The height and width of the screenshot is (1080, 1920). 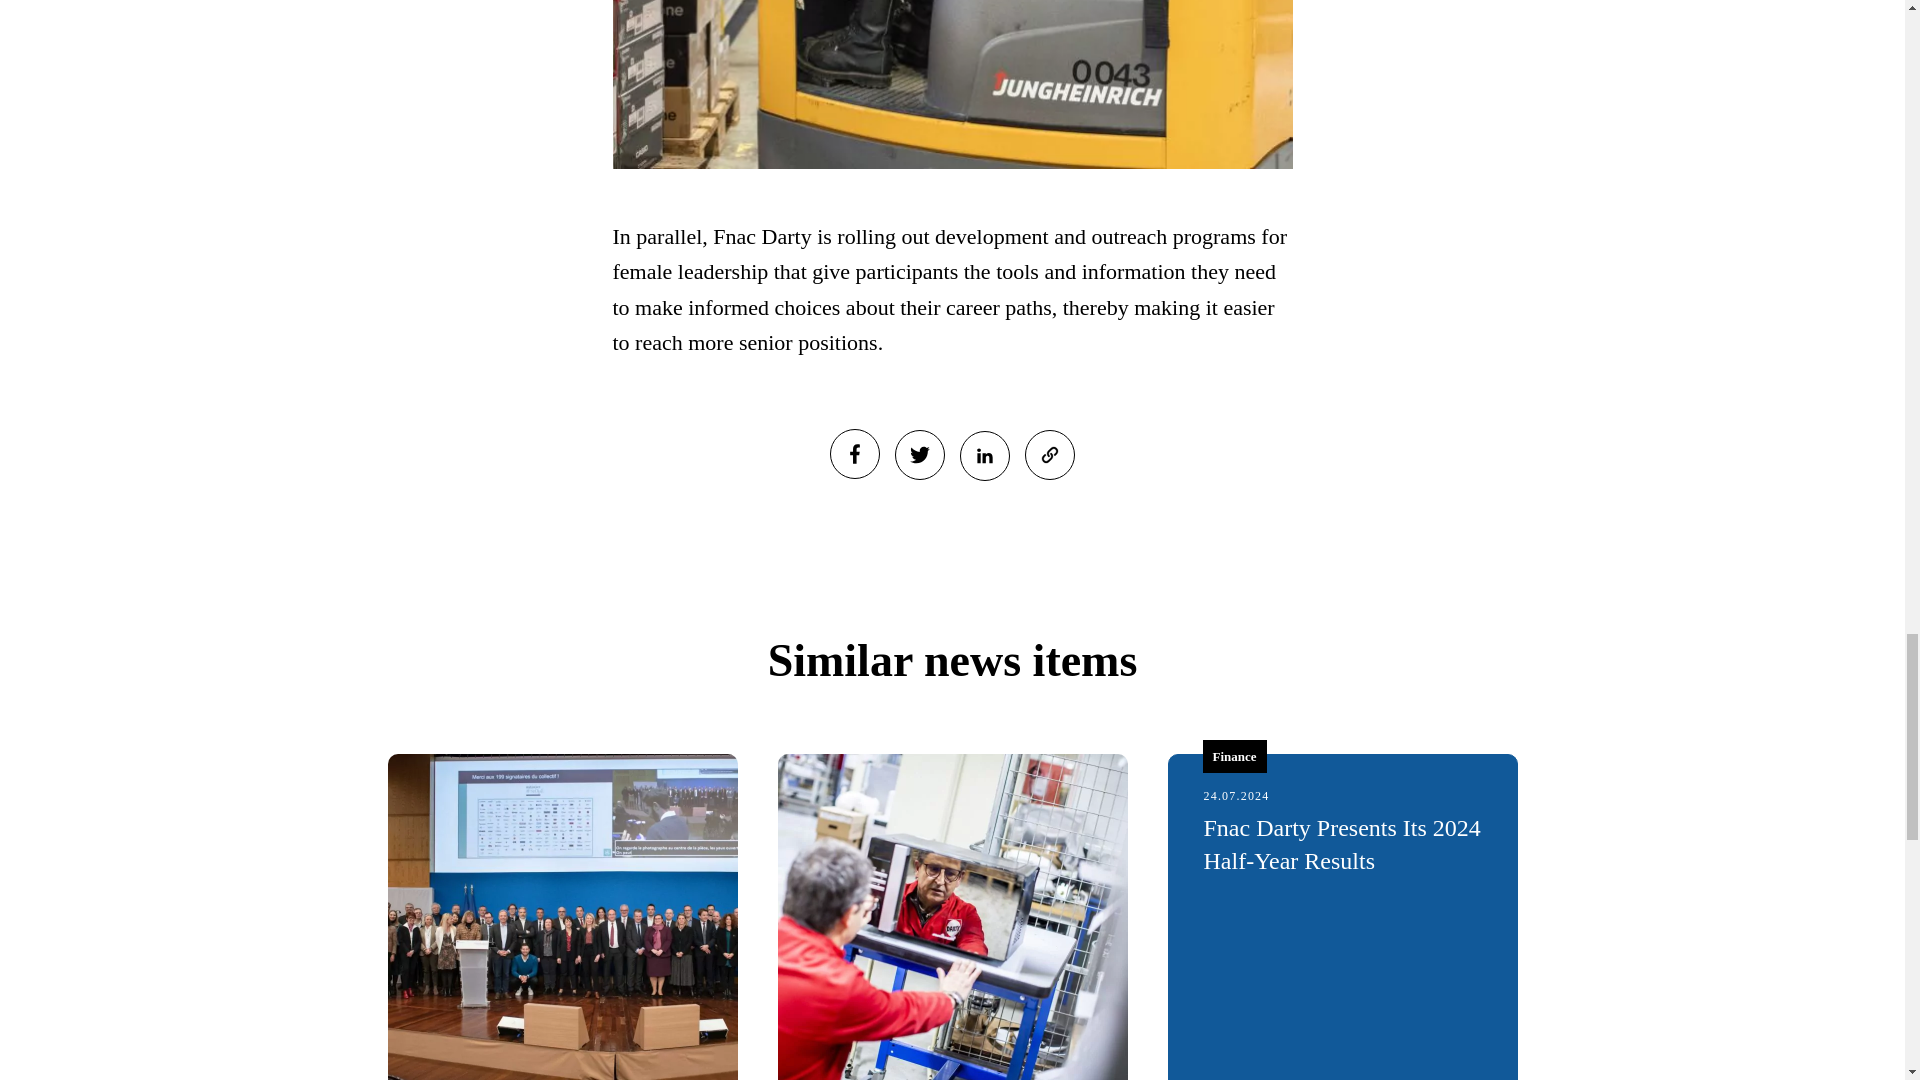 I want to click on Fnac Darty Presents Its 2024 Half-Year Results, so click(x=1342, y=844).